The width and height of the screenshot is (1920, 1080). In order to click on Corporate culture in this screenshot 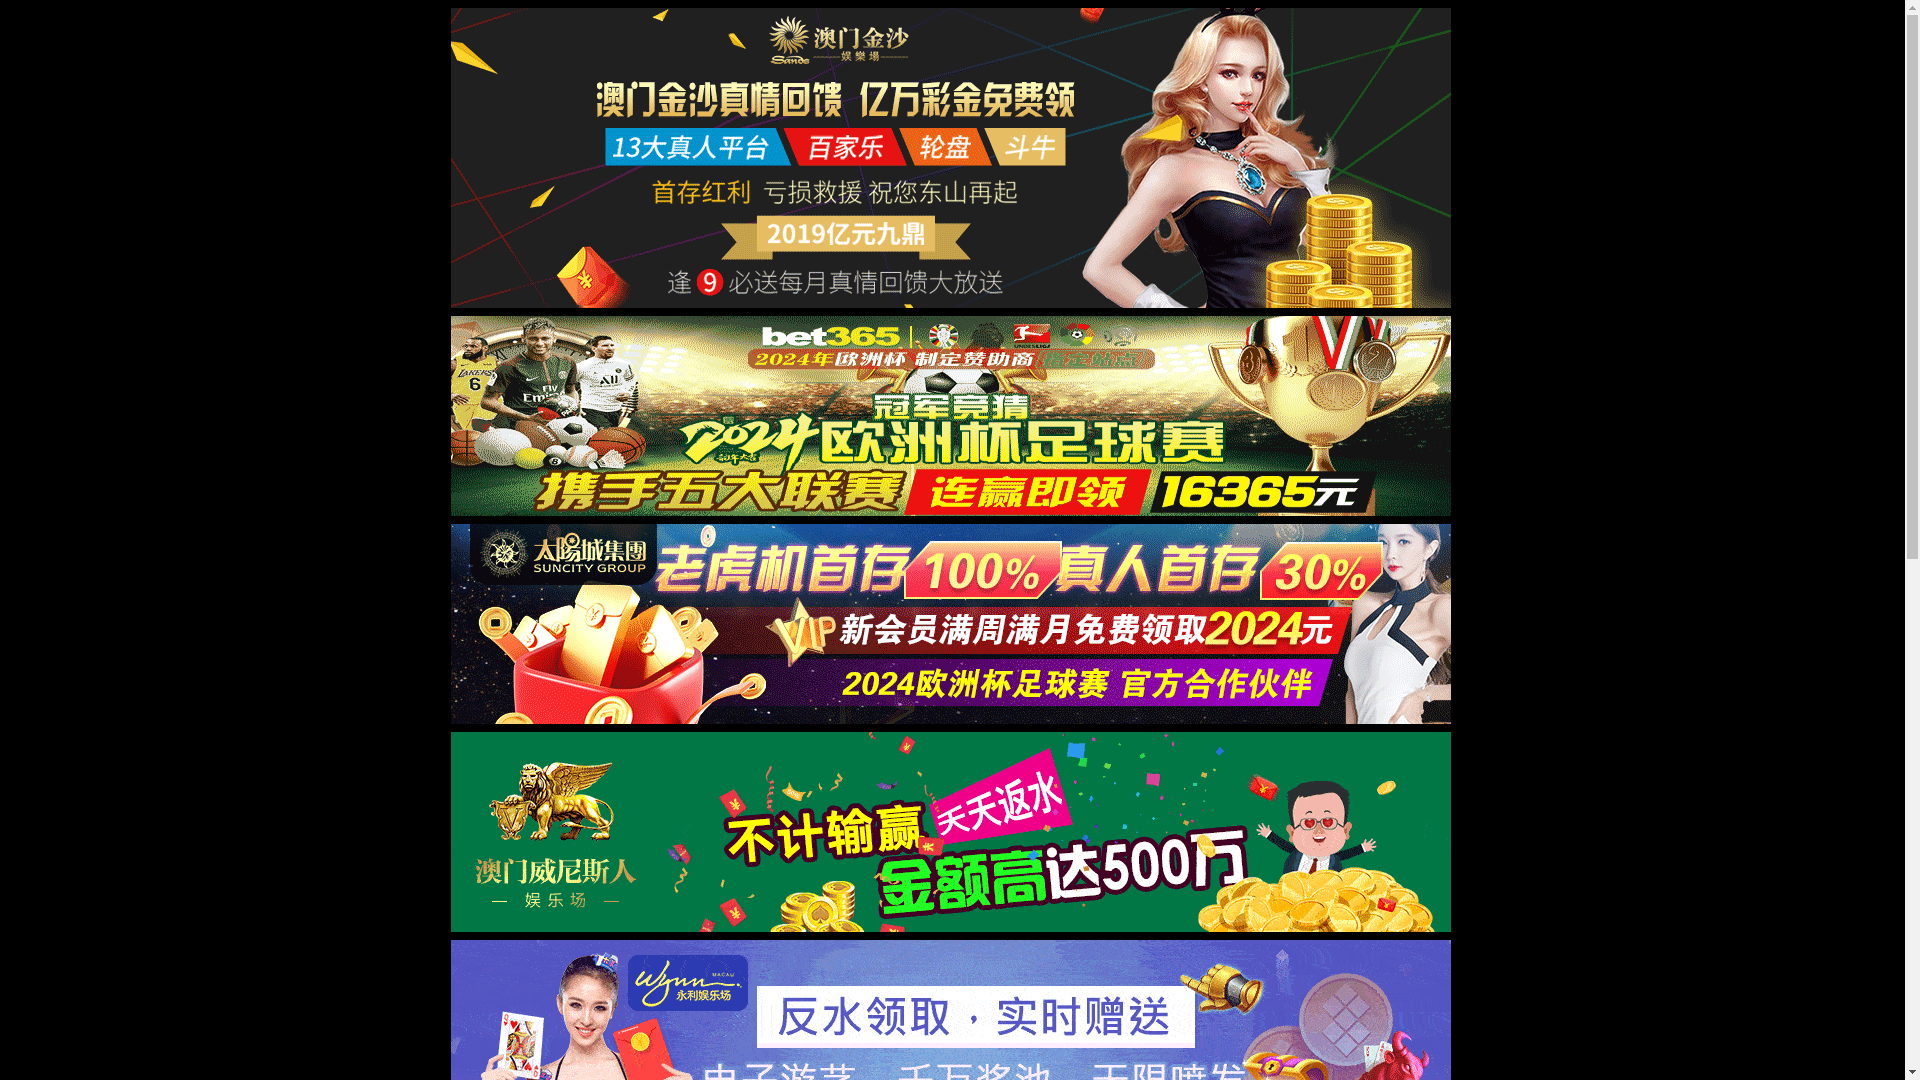, I will do `click(1403, 41)`.